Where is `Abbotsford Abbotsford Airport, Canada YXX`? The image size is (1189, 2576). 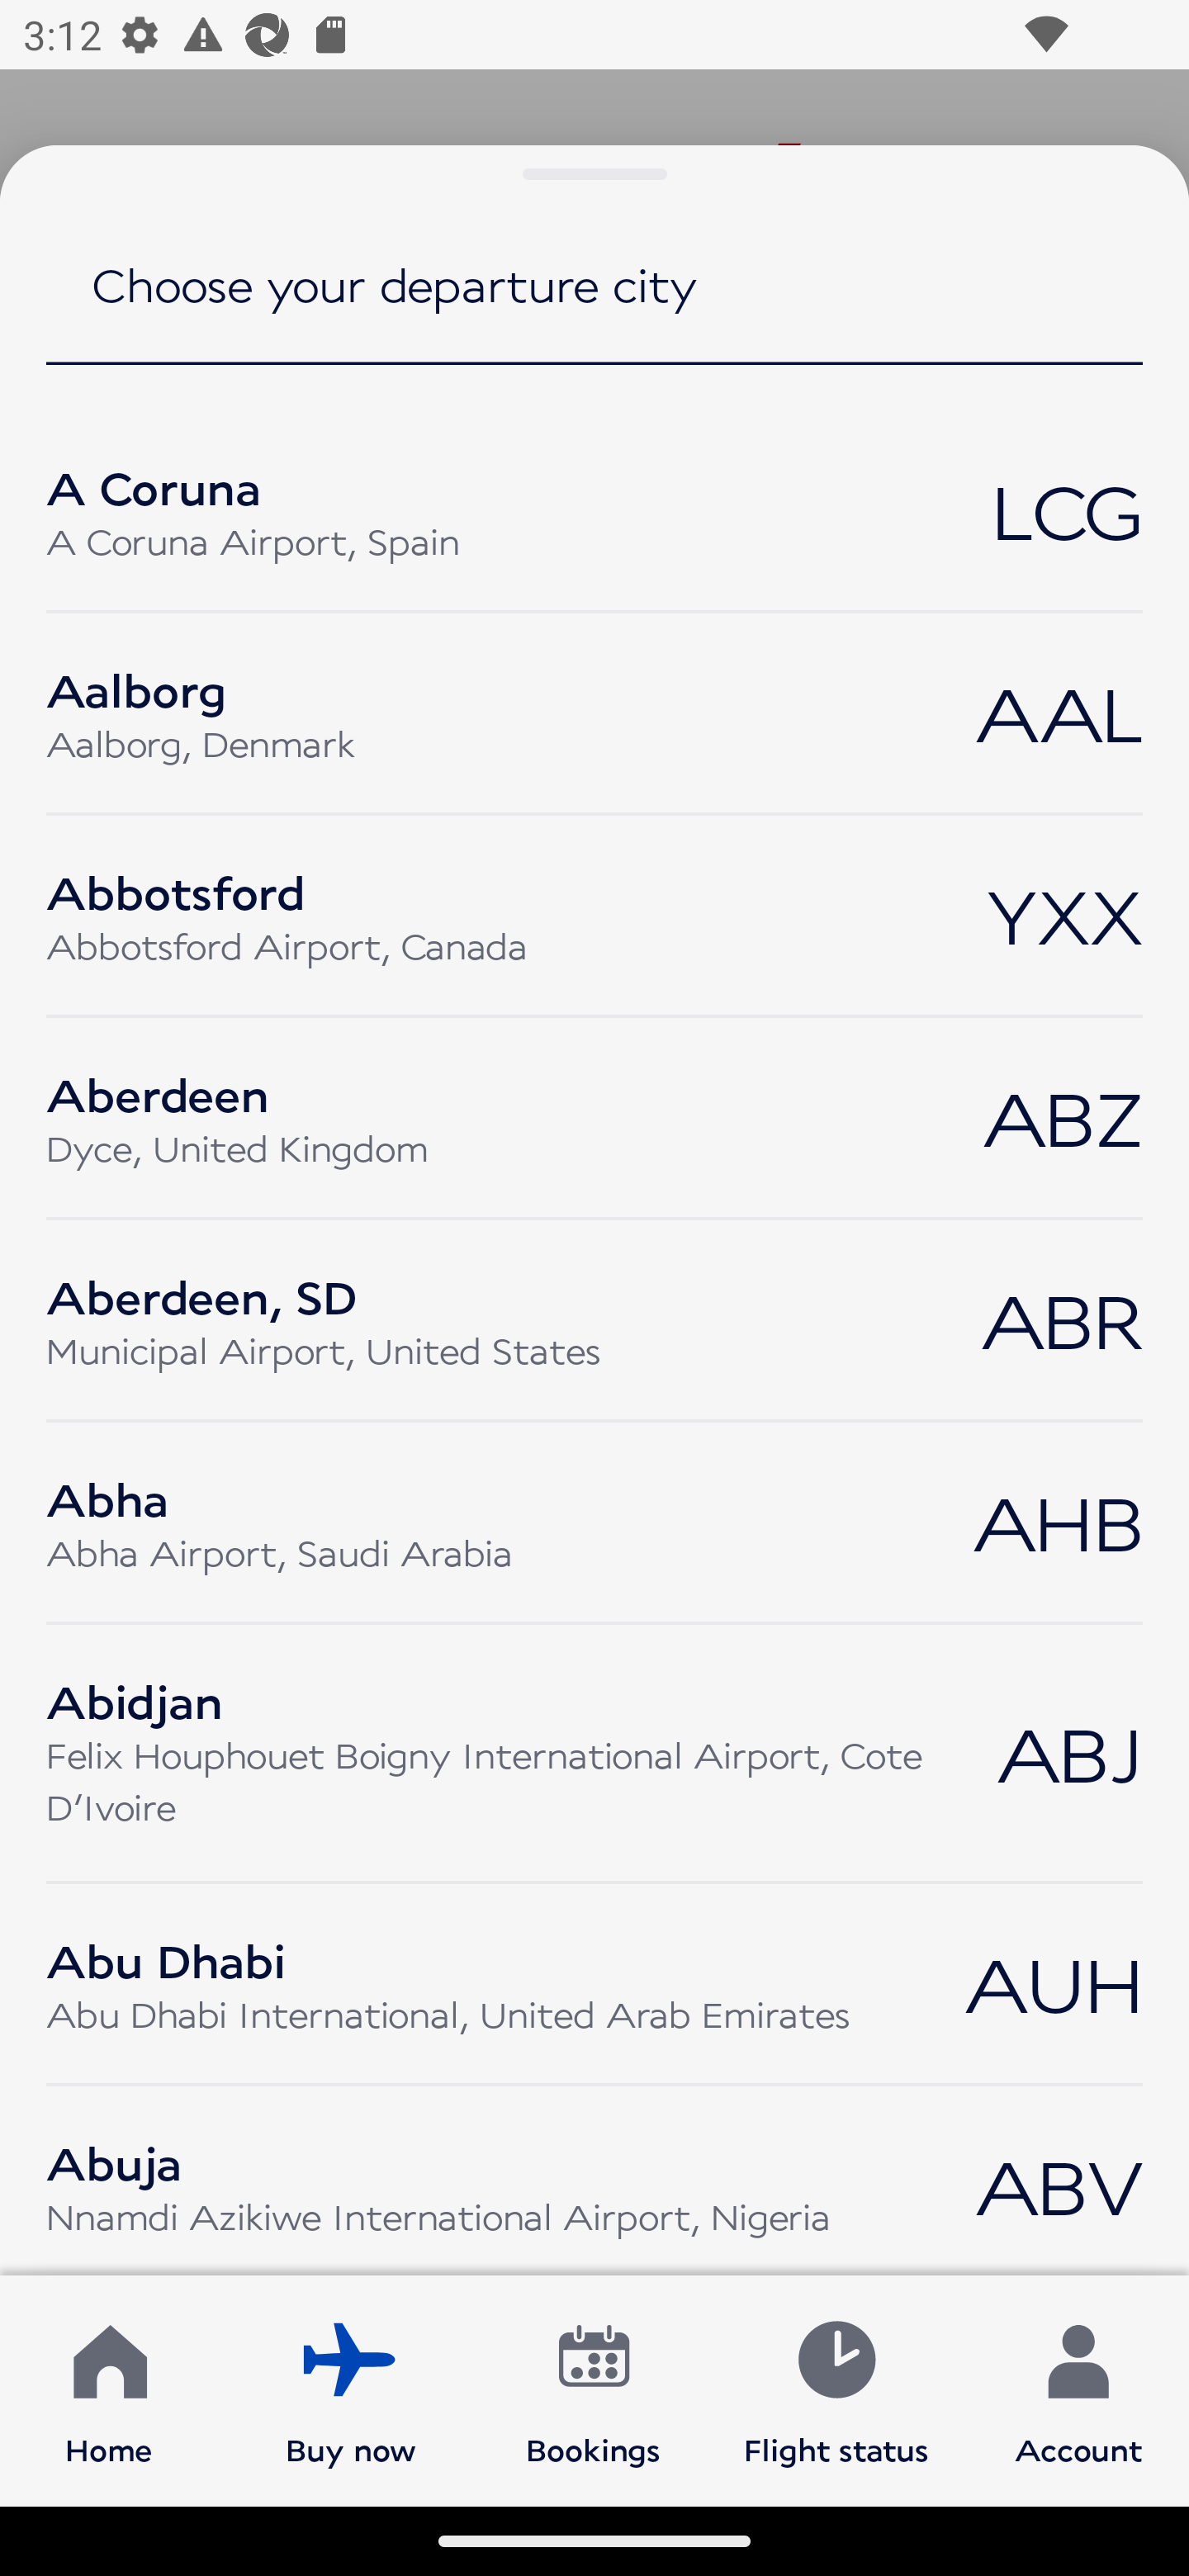
Abbotsford Abbotsford Airport, Canada YXX is located at coordinates (594, 915).